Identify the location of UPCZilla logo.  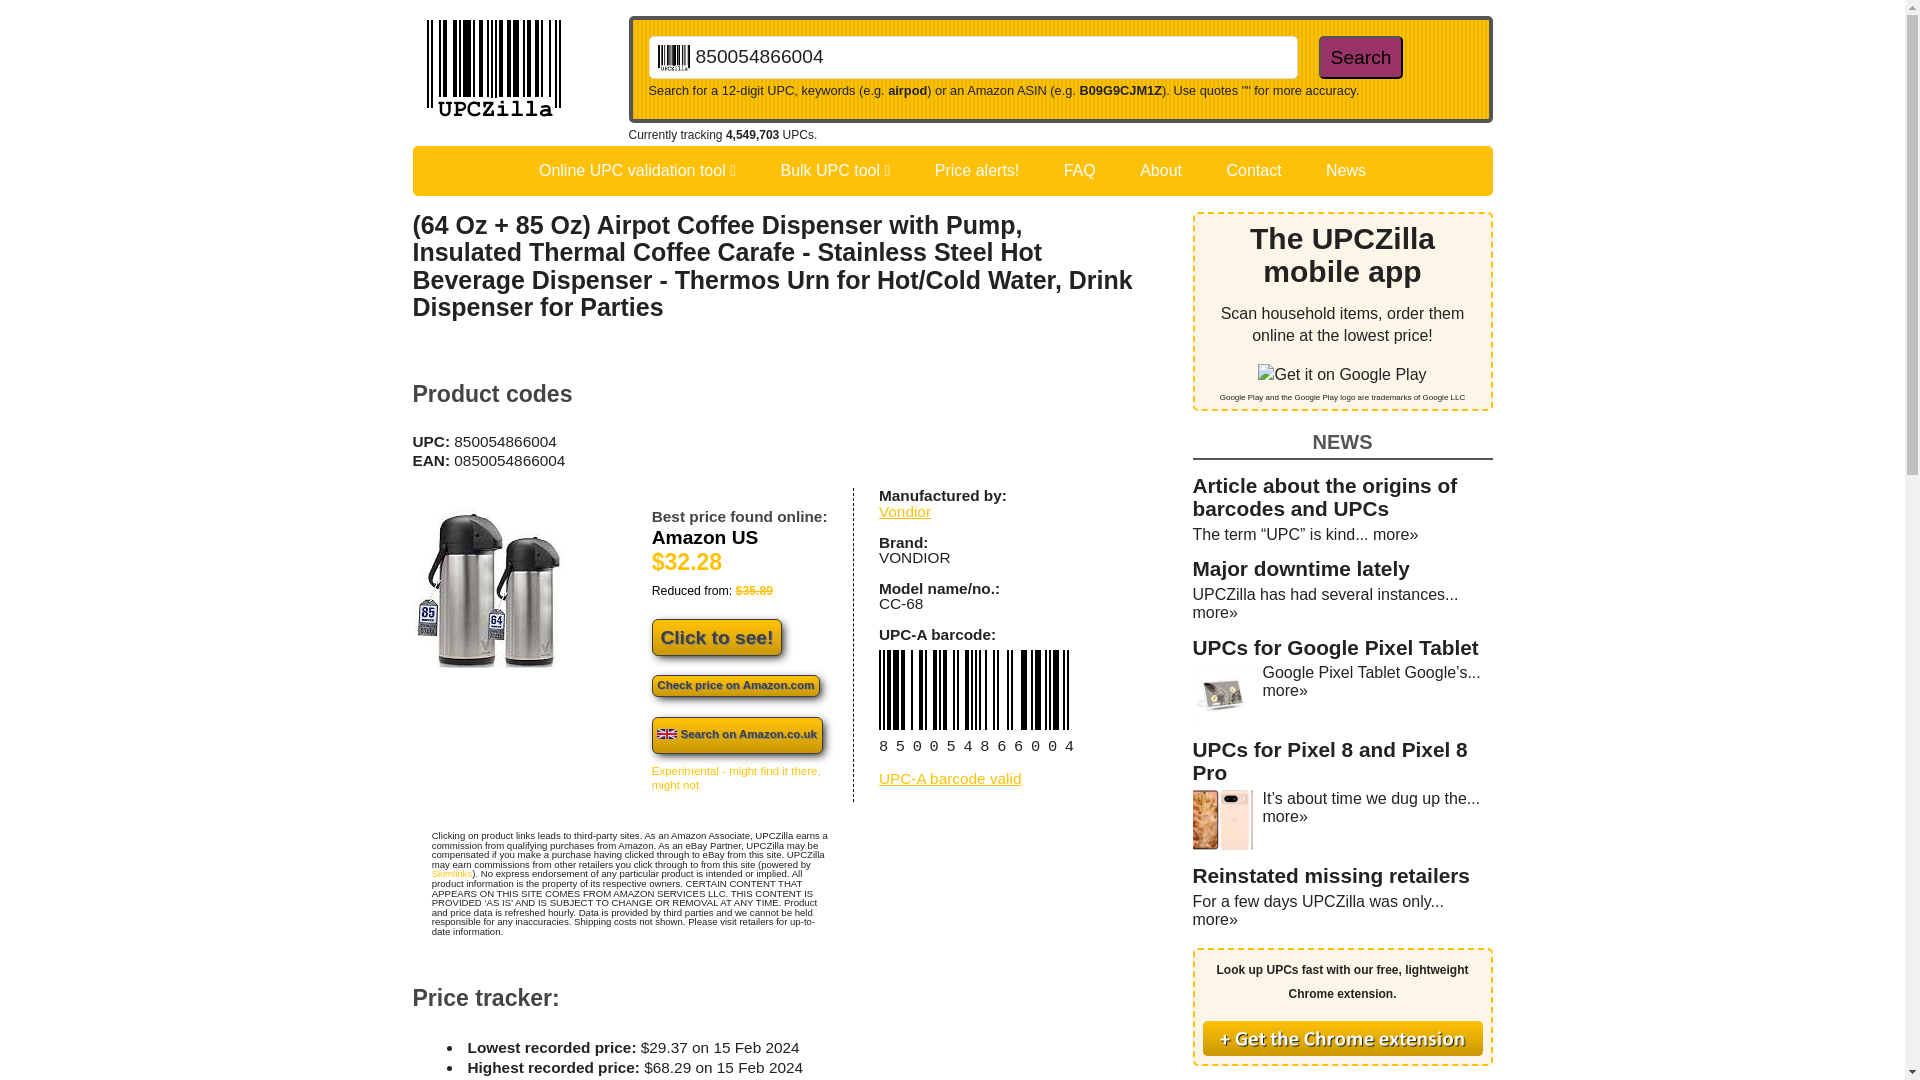
(493, 71).